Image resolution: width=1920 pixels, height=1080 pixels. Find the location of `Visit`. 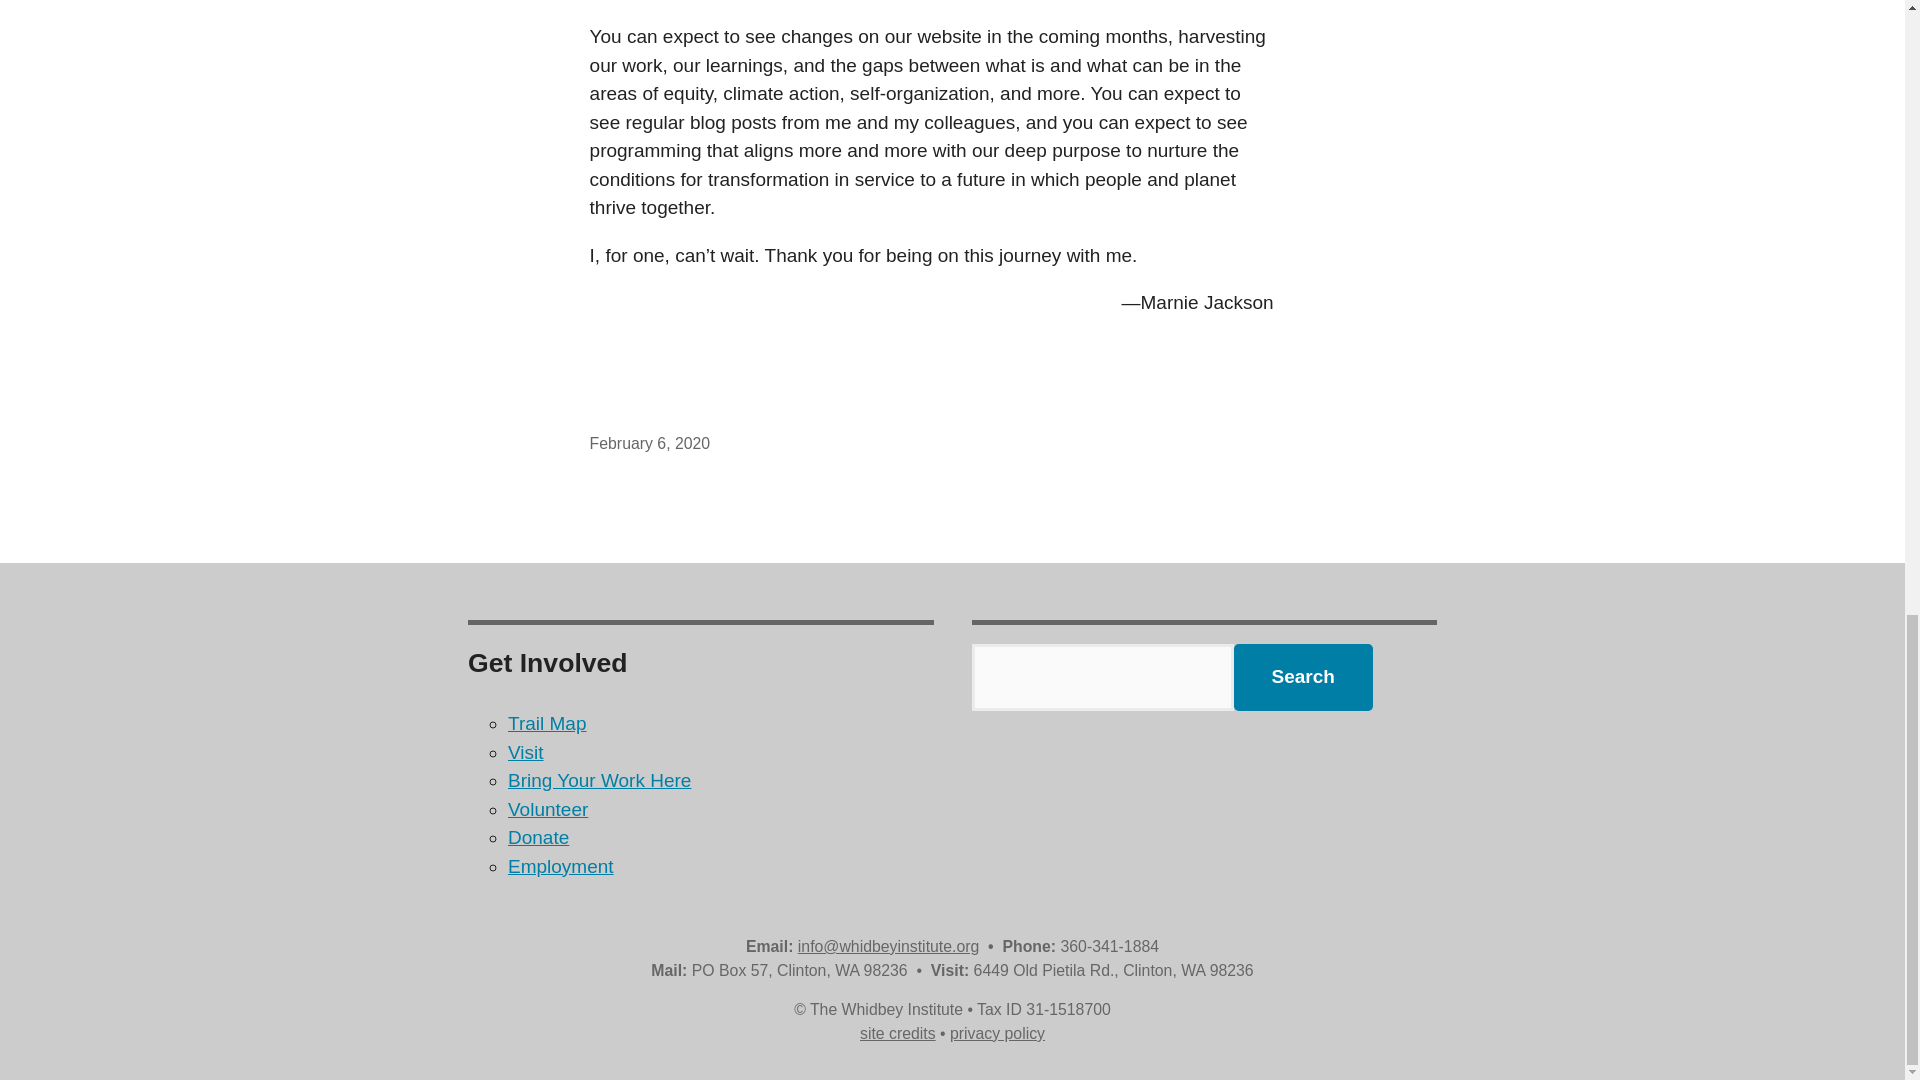

Visit is located at coordinates (526, 752).